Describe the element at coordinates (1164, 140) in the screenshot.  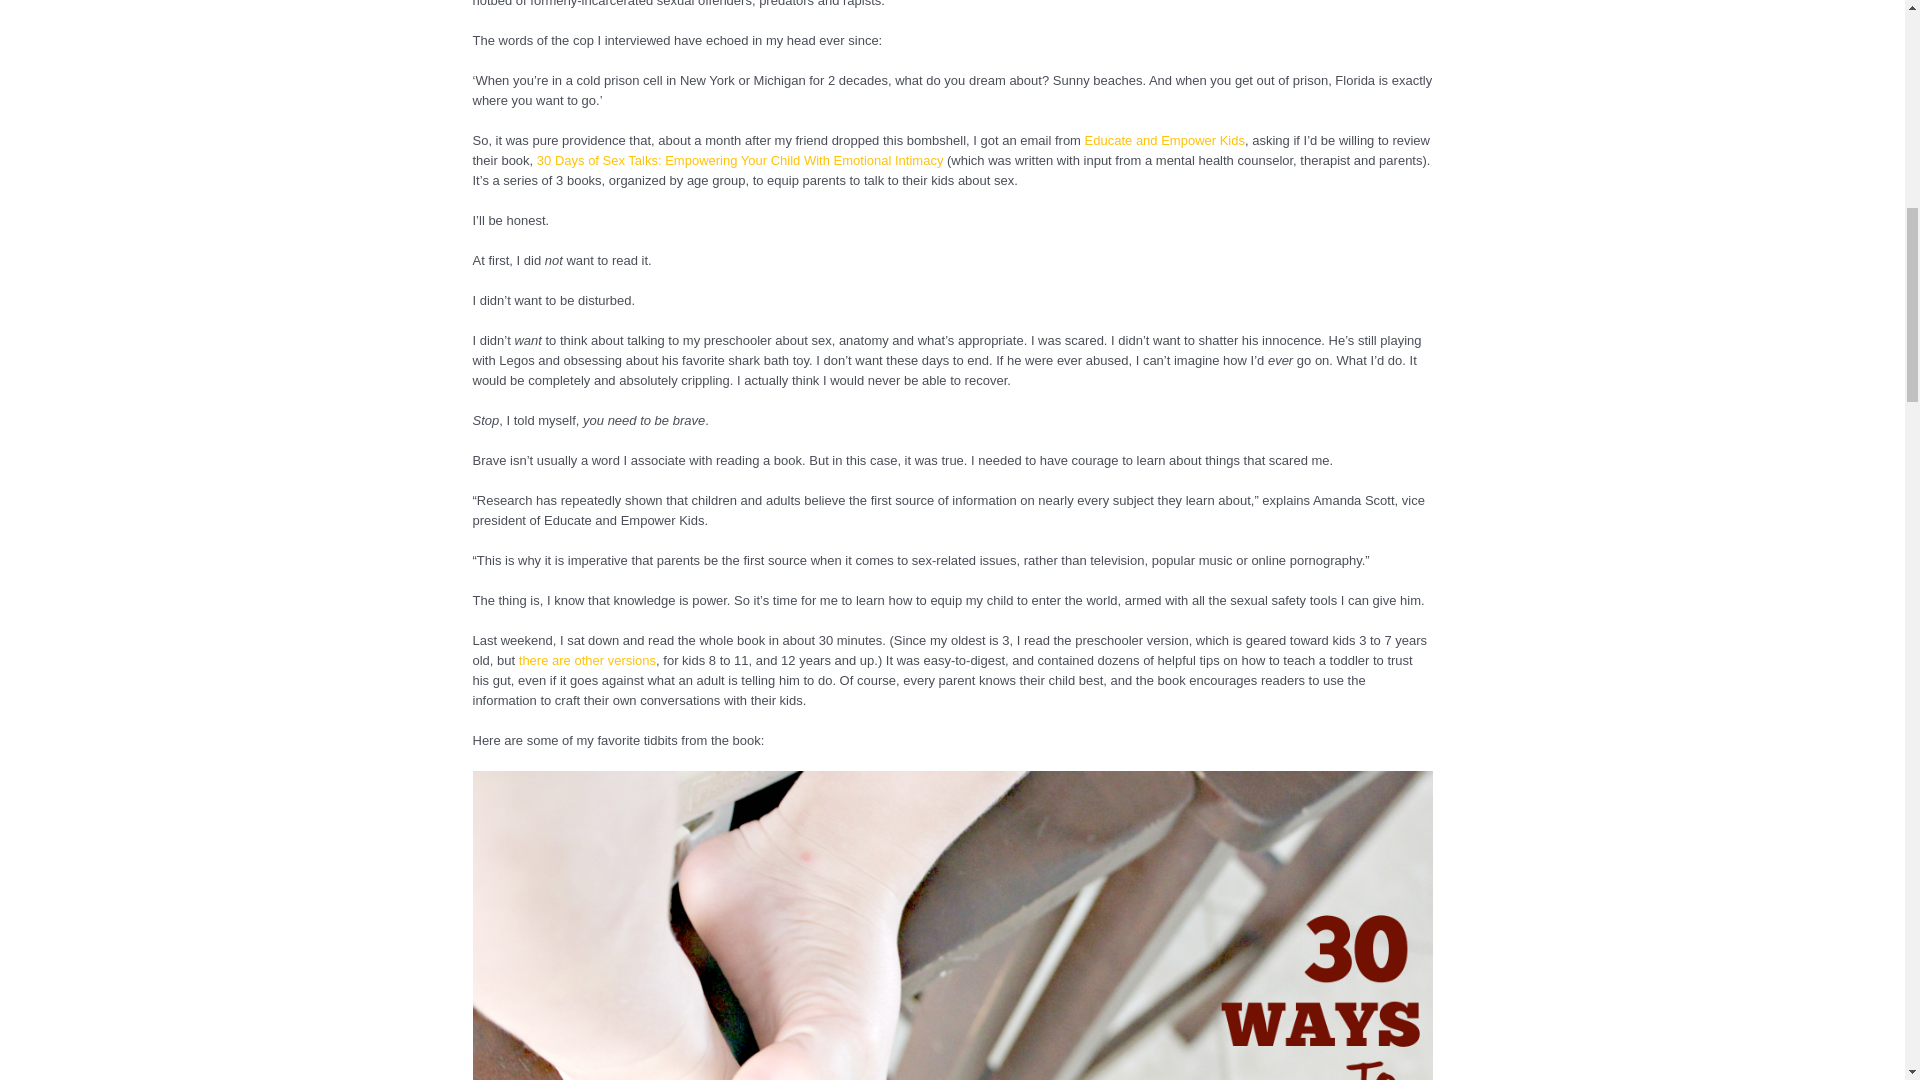
I see `Educate and Empower Kids` at that location.